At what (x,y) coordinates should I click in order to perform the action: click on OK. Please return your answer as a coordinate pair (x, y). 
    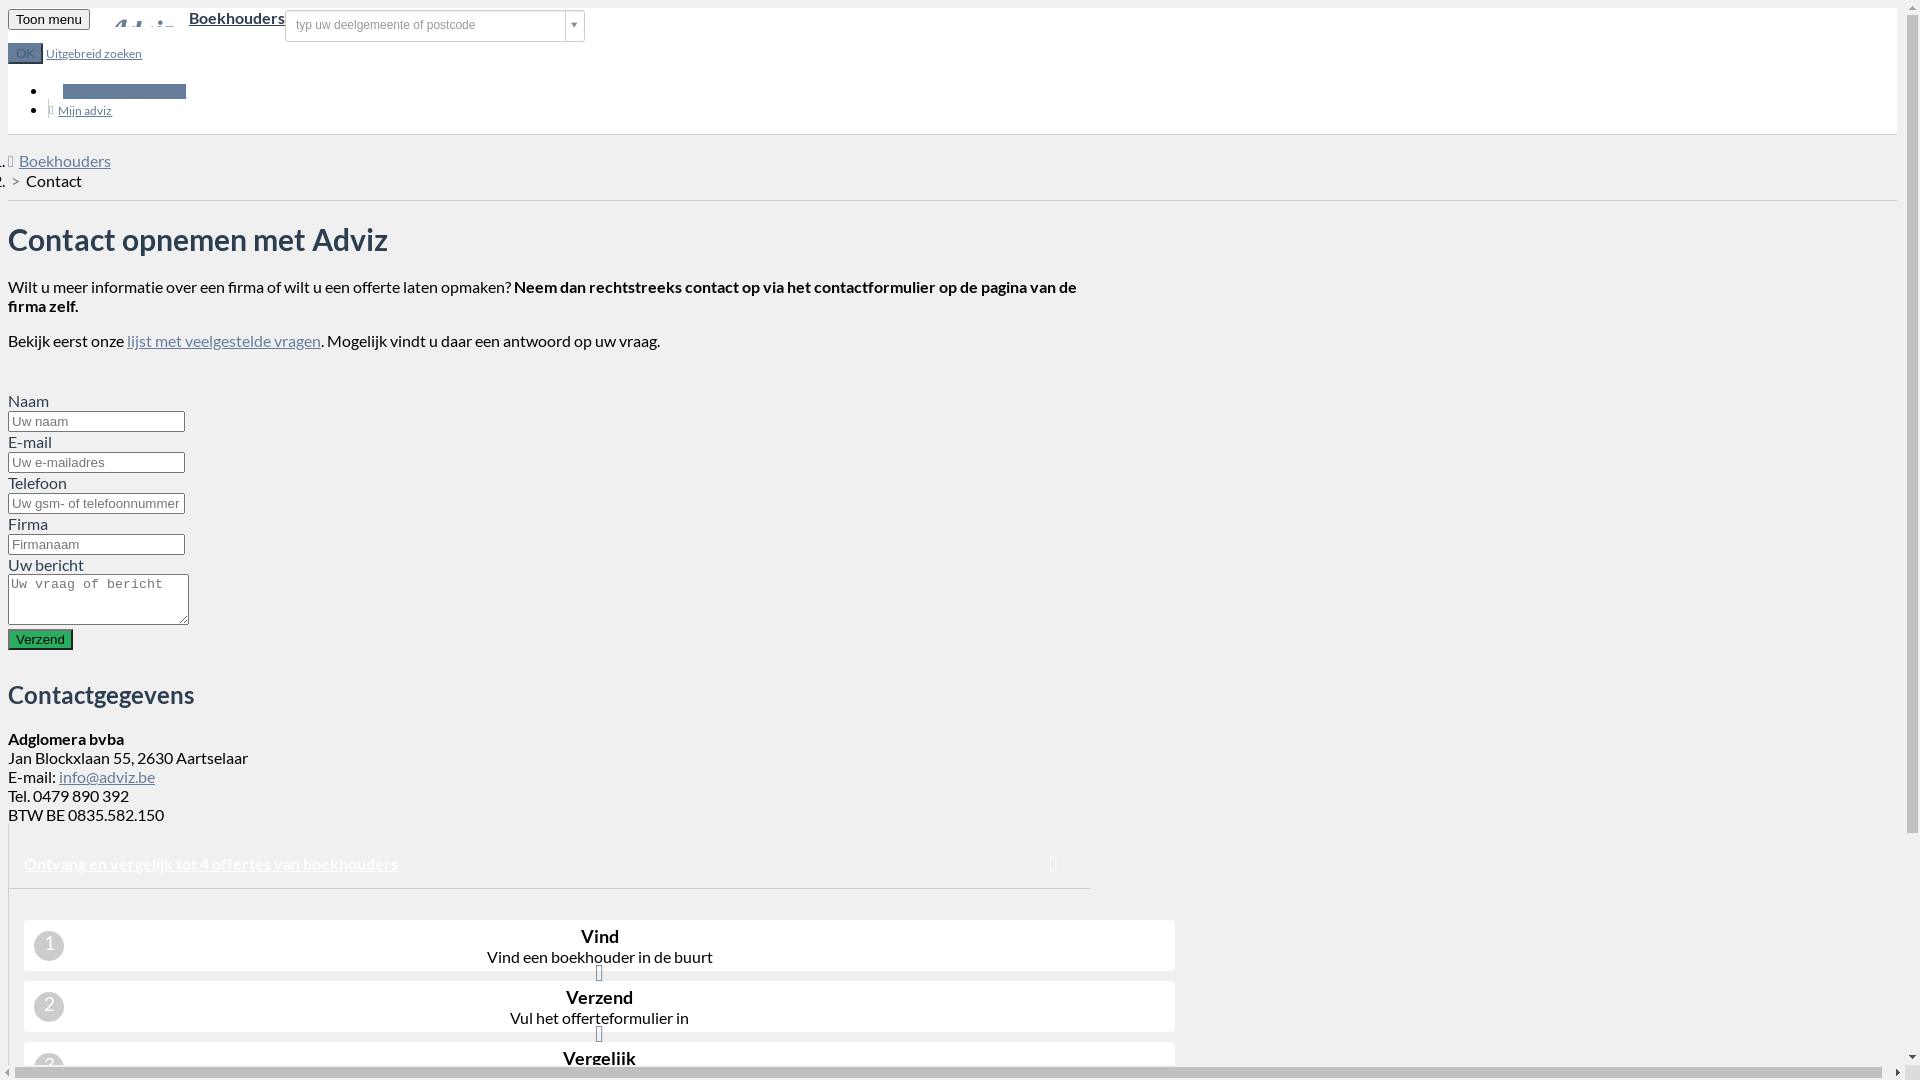
    Looking at the image, I should click on (26, 54).